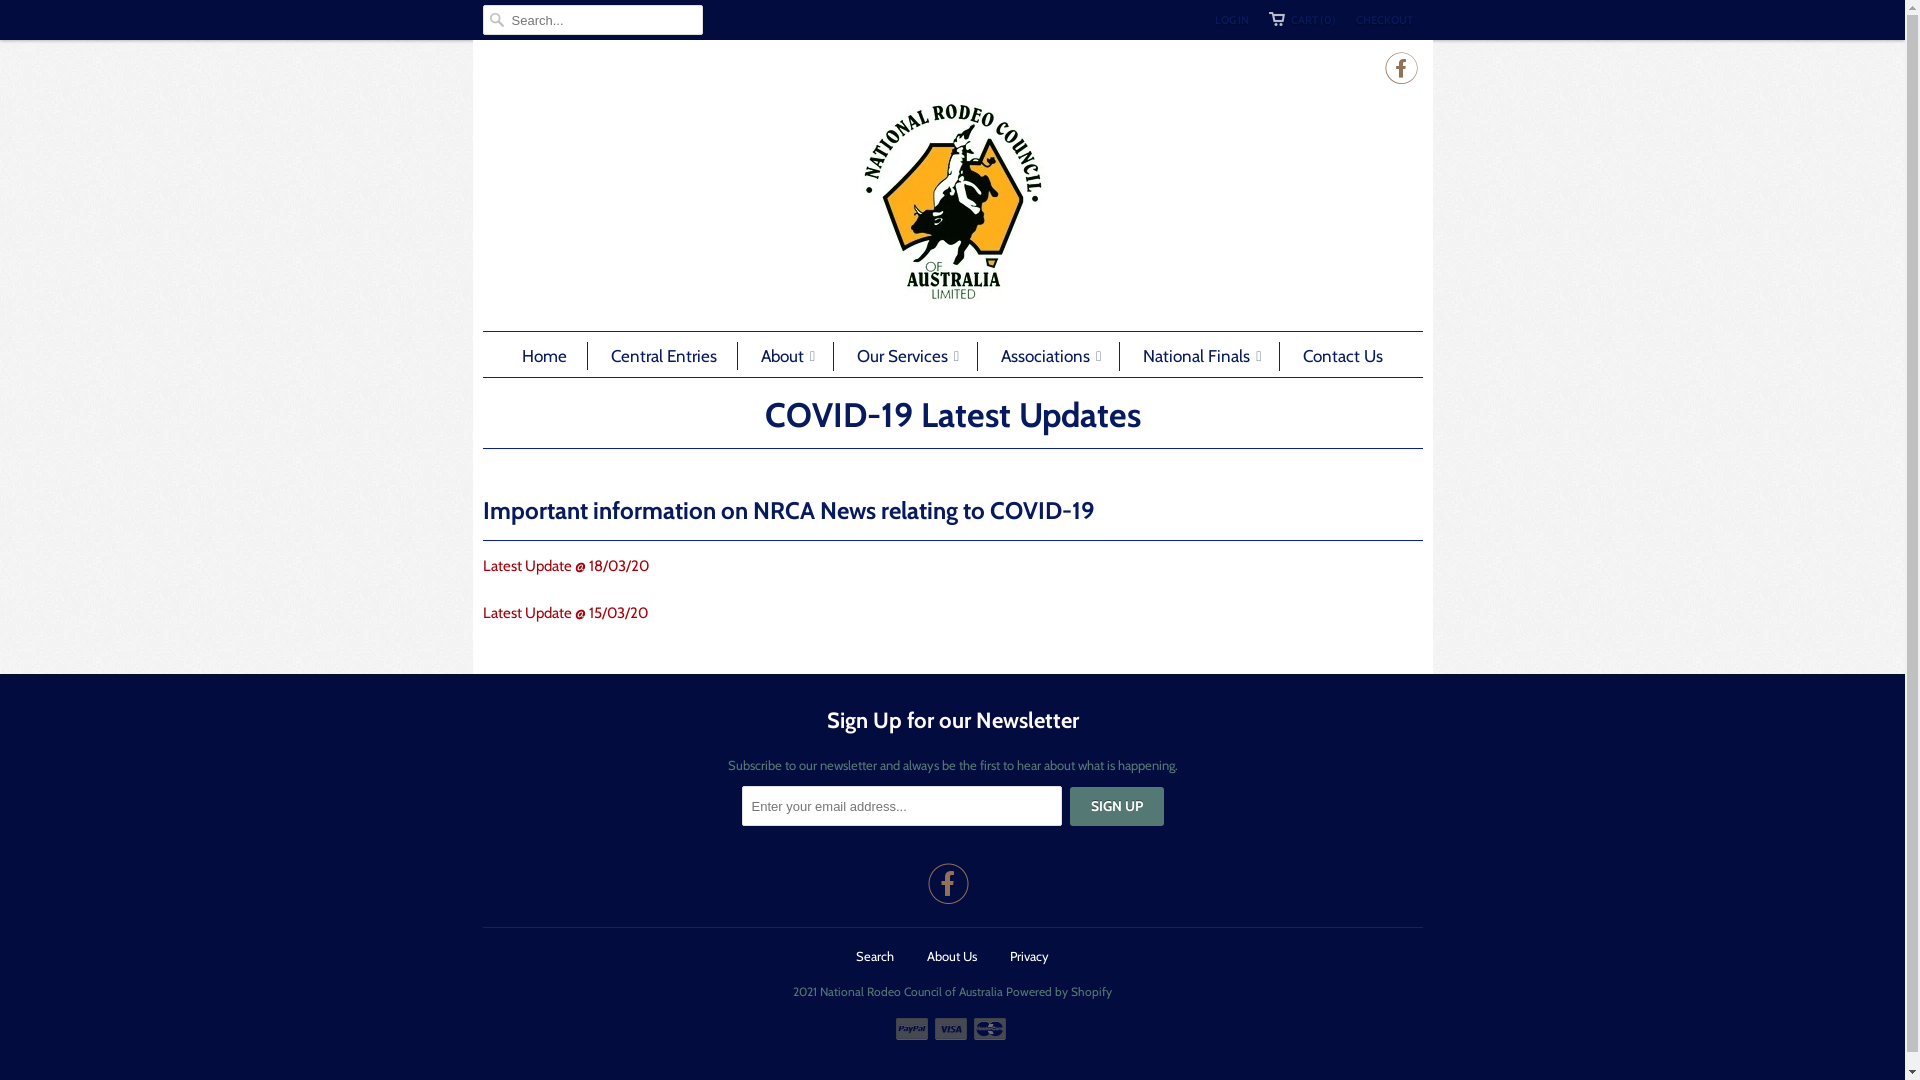 The height and width of the screenshot is (1080, 1920). Describe the element at coordinates (1302, 20) in the screenshot. I see `CART (0)` at that location.